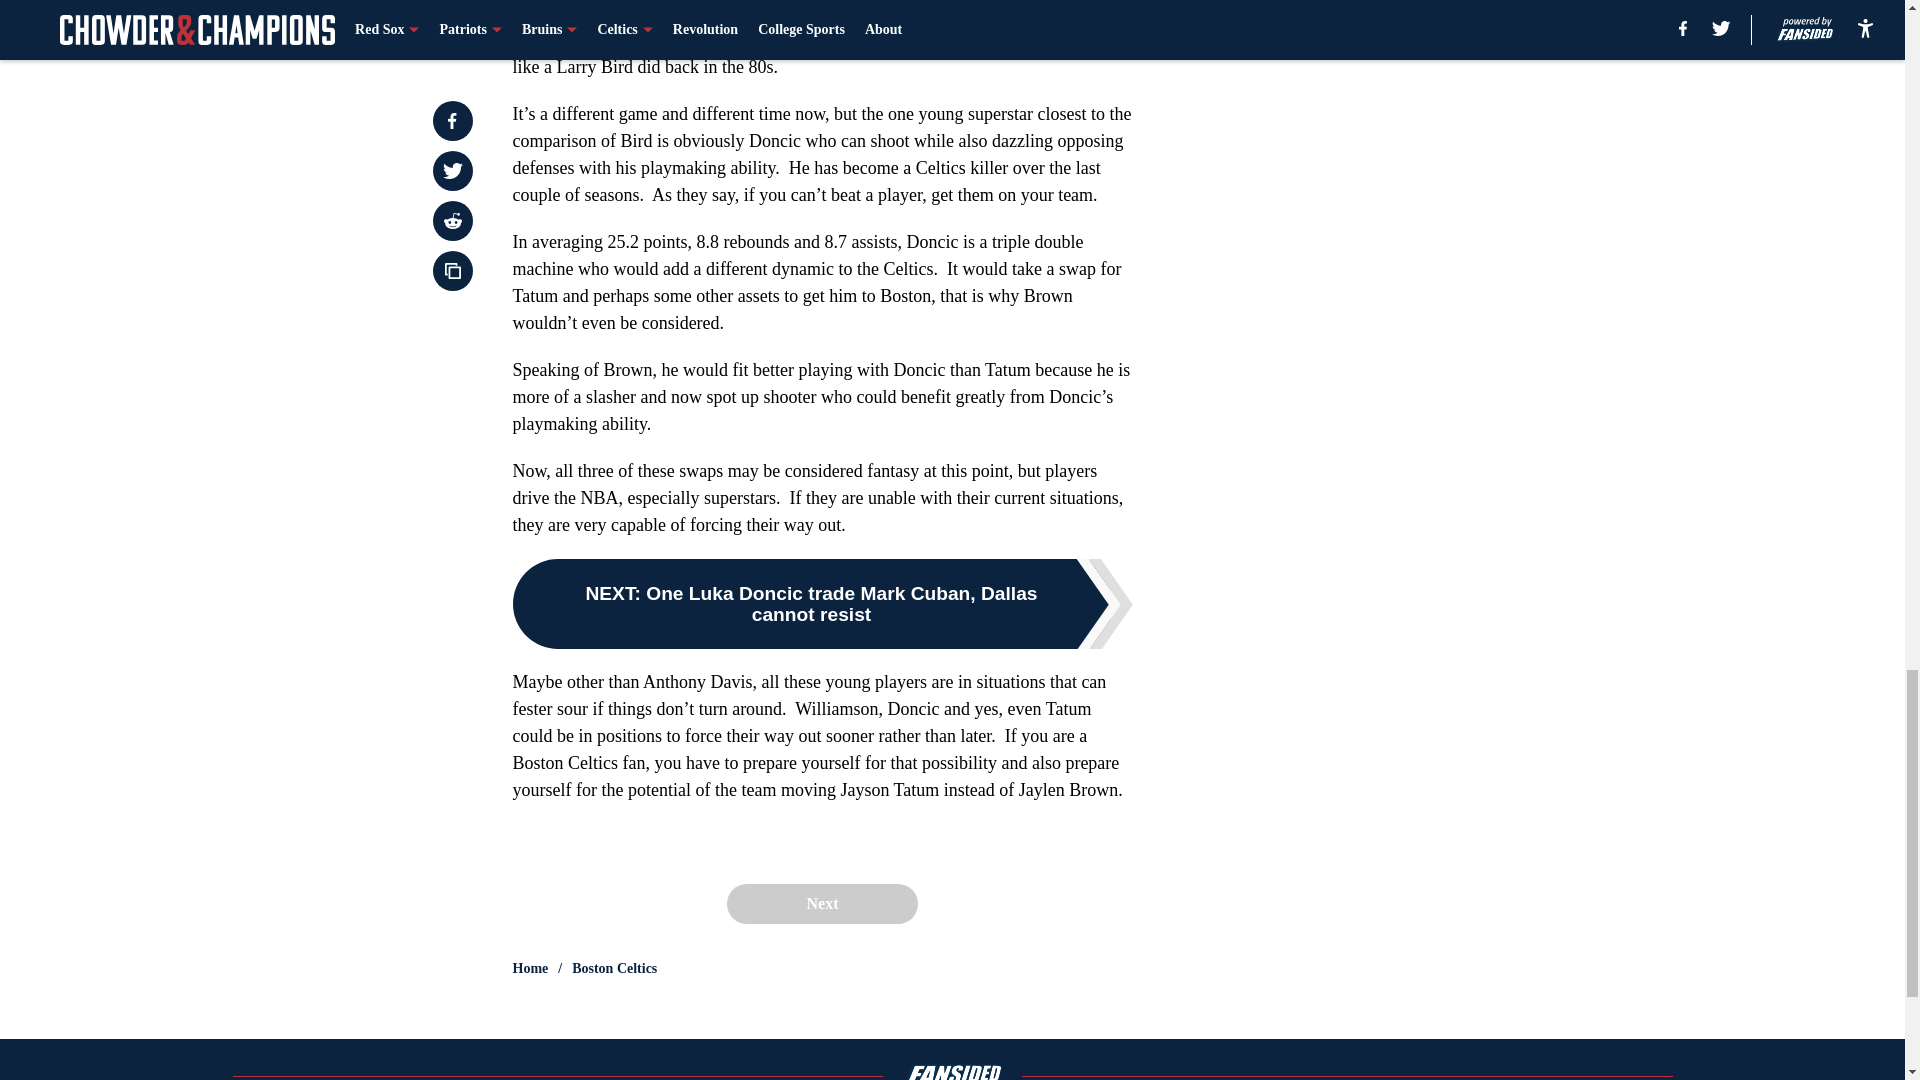 The image size is (1920, 1080). What do you see at coordinates (822, 604) in the screenshot?
I see `NEXT: One Luka Doncic trade Mark Cuban, Dallas cannot resist` at bounding box center [822, 604].